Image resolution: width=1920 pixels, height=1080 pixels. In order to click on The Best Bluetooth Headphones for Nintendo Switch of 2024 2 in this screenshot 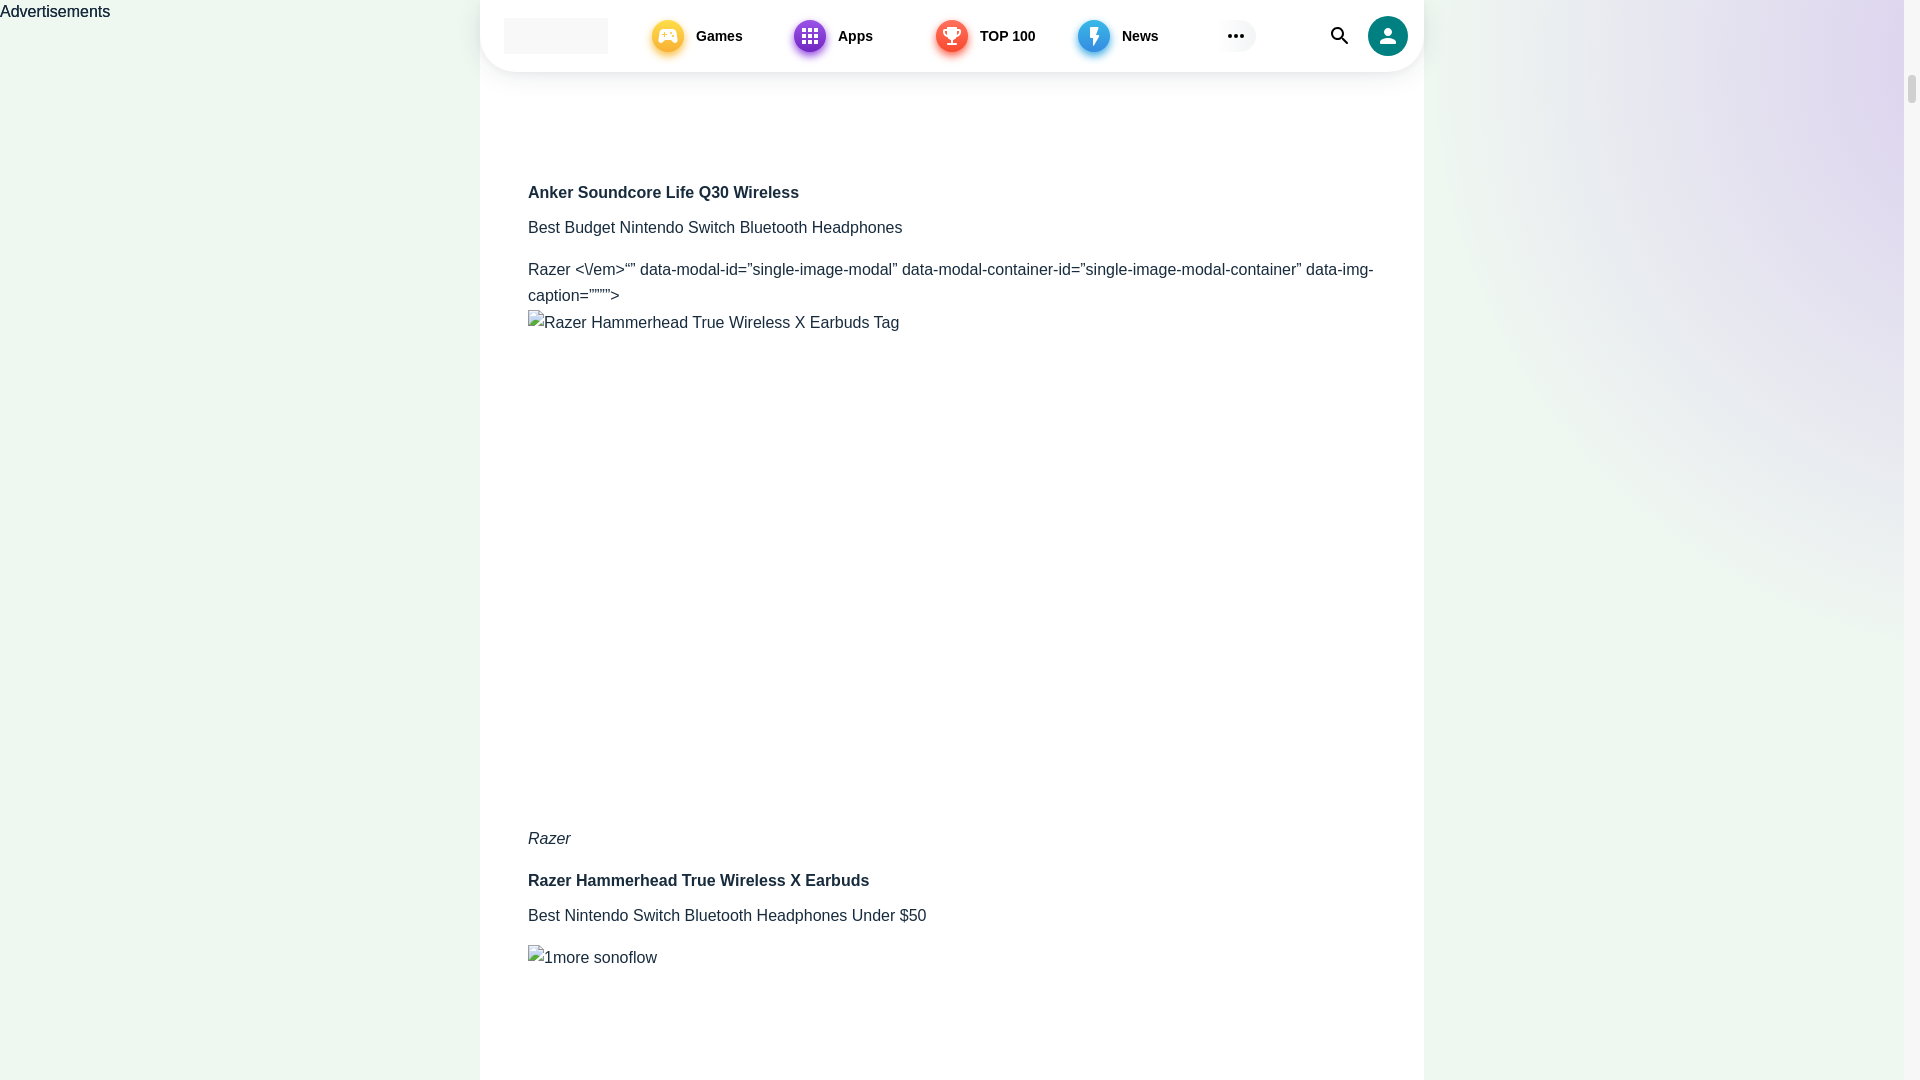, I will do `click(952, 82)`.